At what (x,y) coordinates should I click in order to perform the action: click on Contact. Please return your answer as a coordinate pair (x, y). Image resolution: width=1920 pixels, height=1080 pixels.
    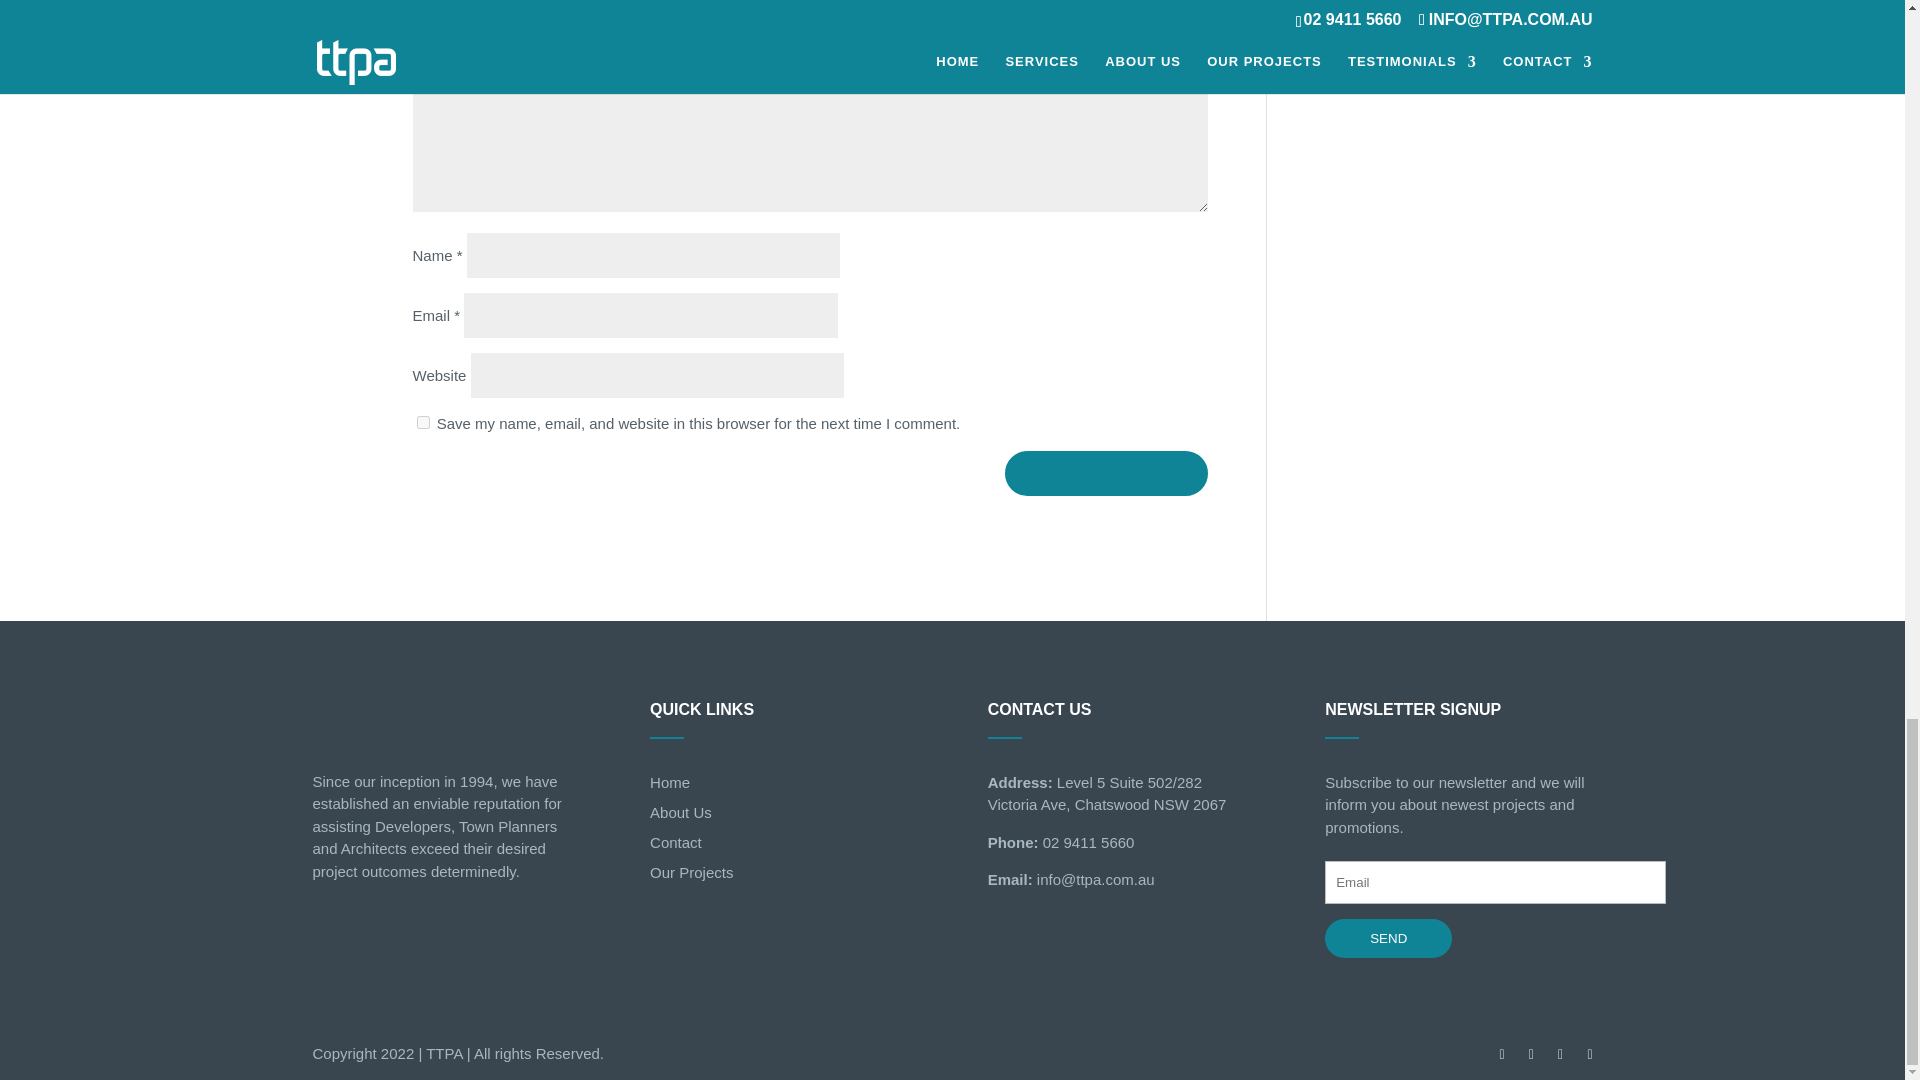
    Looking at the image, I should click on (676, 842).